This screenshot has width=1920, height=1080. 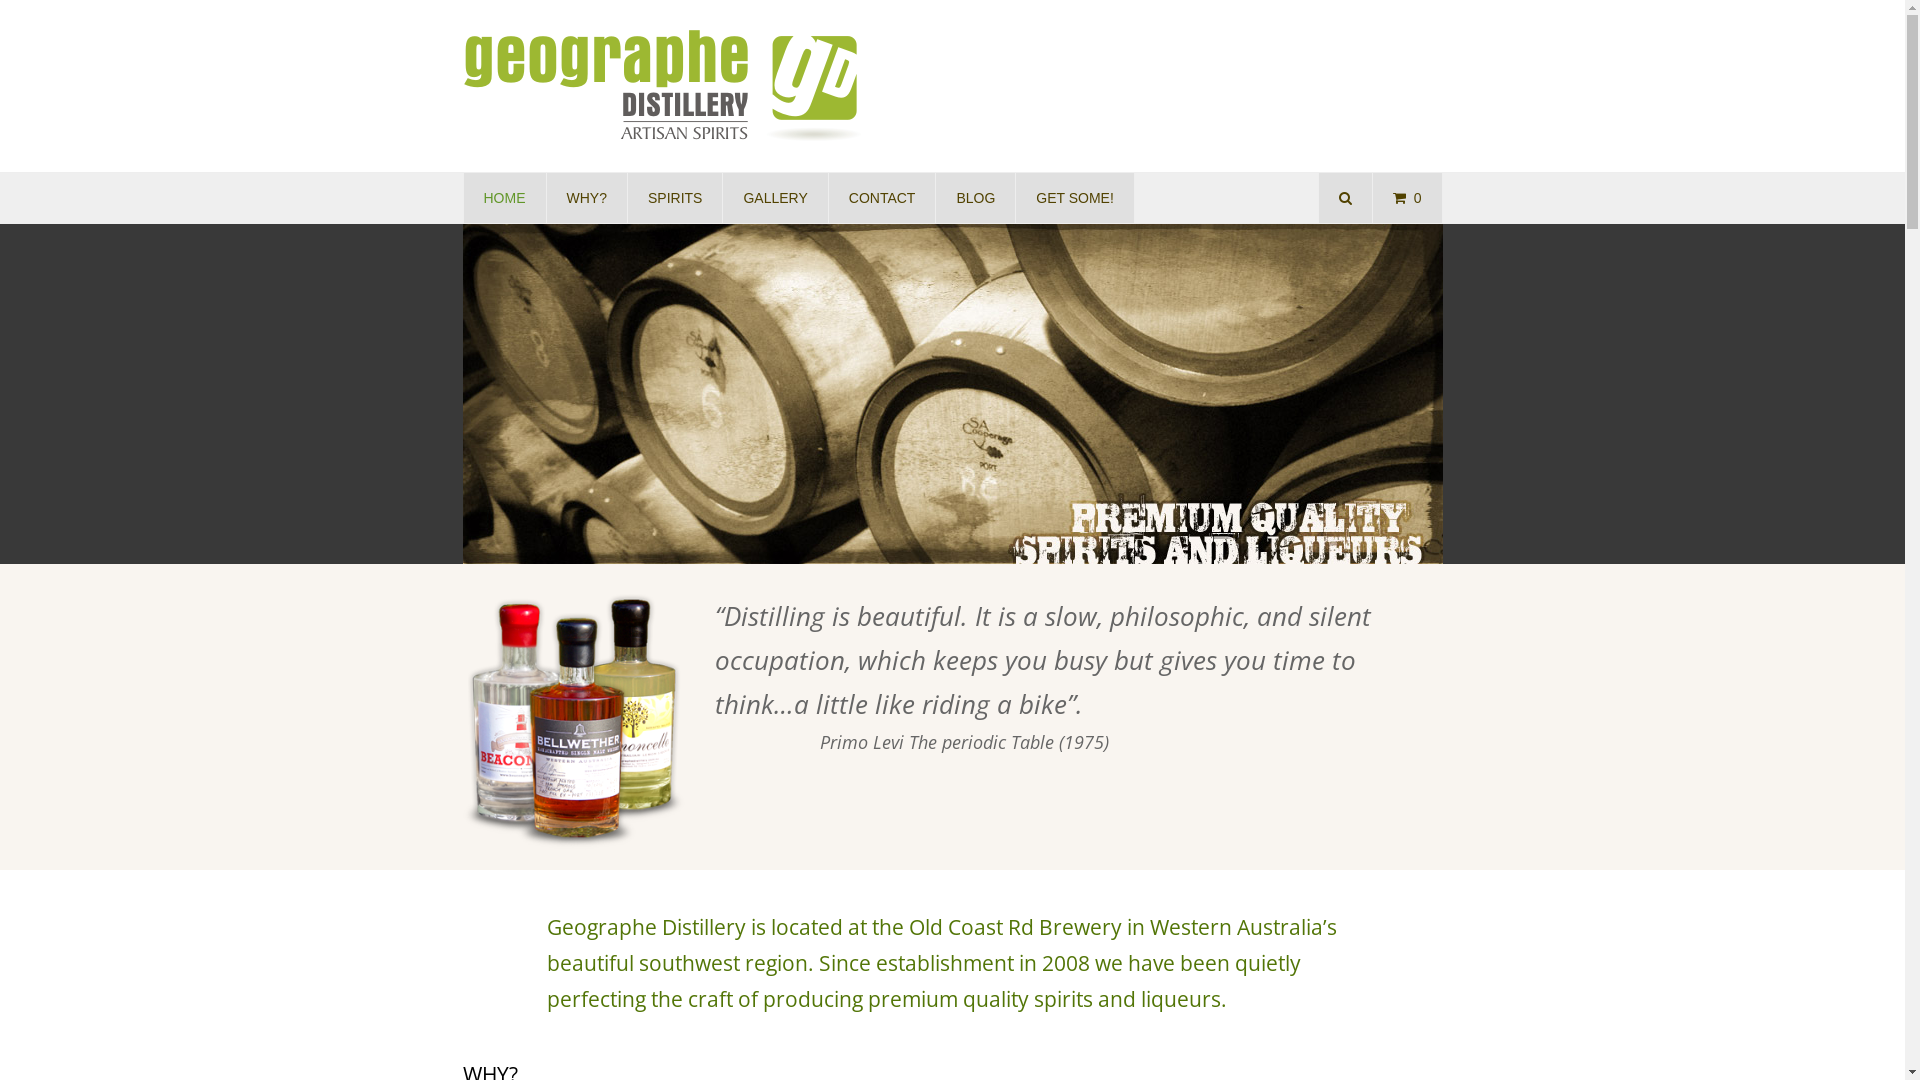 What do you see at coordinates (882, 198) in the screenshot?
I see `CONTACT` at bounding box center [882, 198].